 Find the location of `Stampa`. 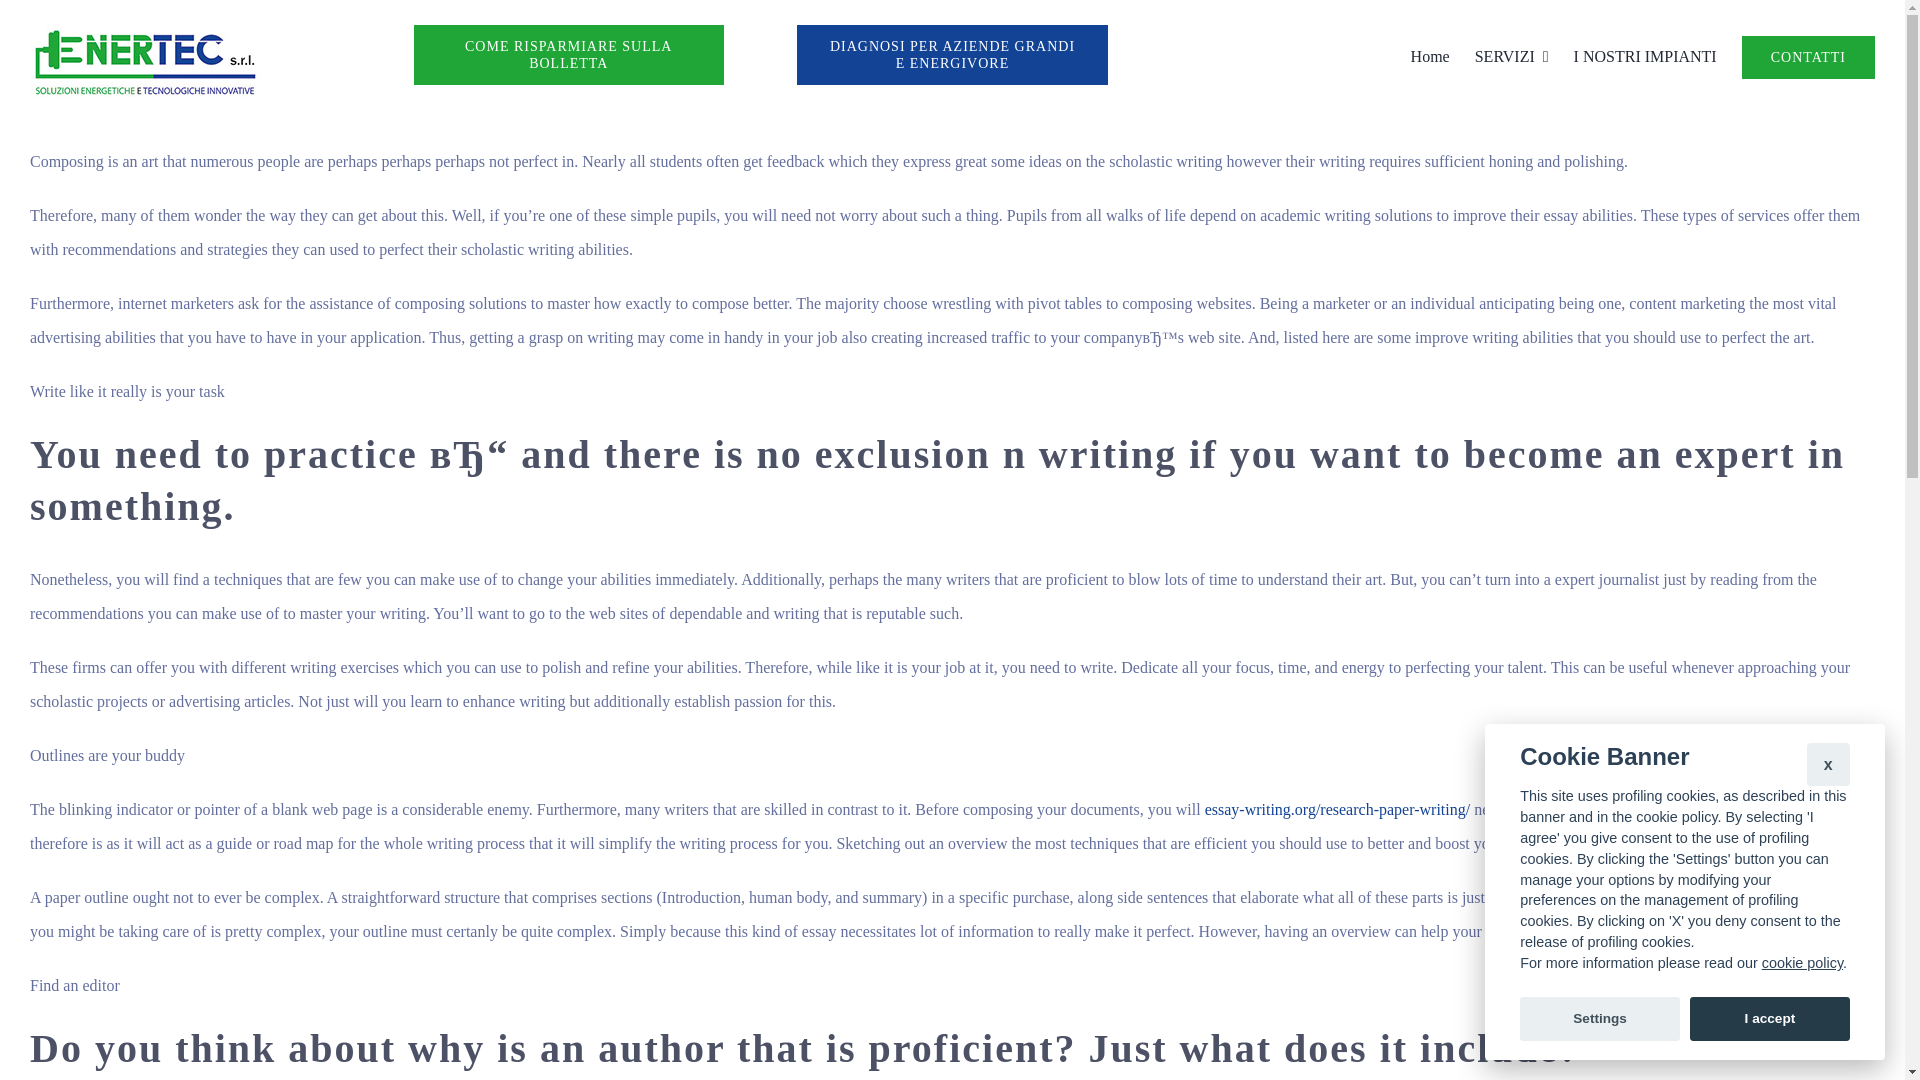

Stampa is located at coordinates (144, 62).